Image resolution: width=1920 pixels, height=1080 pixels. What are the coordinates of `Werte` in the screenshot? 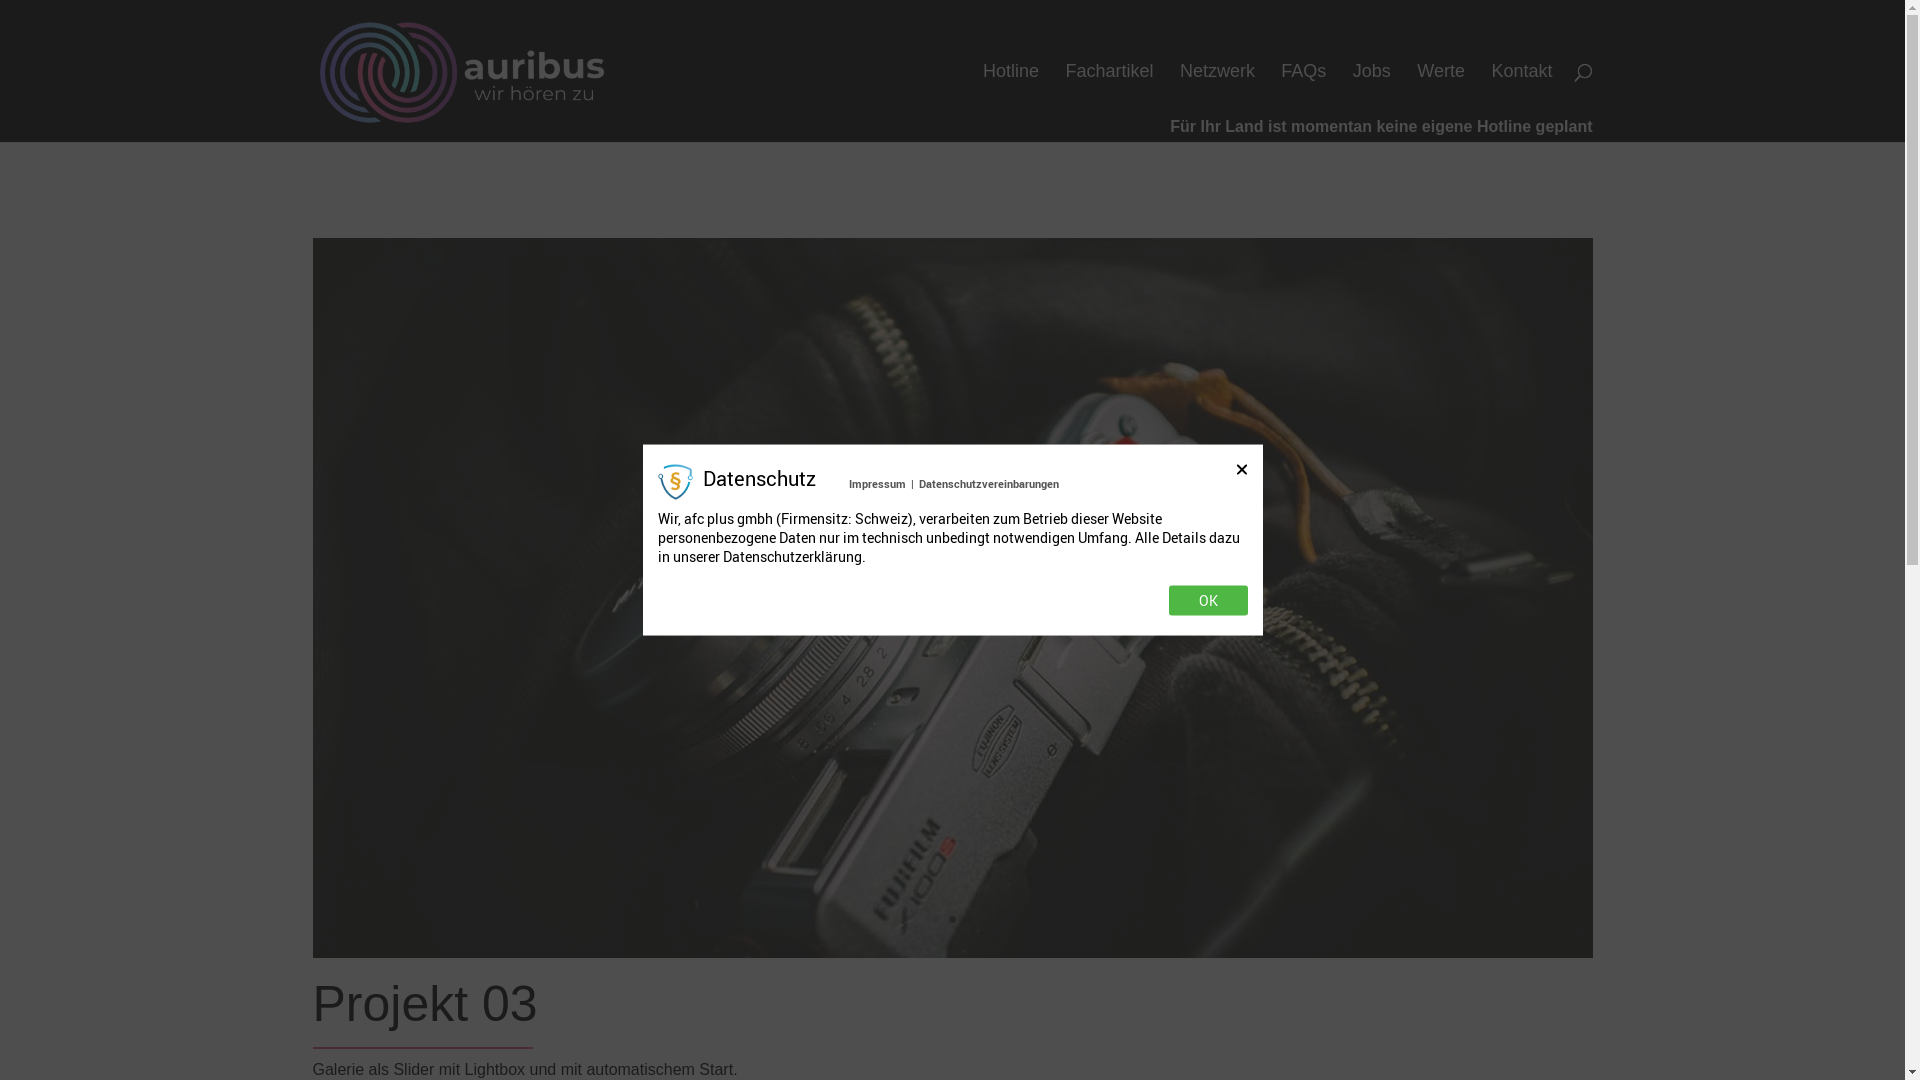 It's located at (1441, 103).